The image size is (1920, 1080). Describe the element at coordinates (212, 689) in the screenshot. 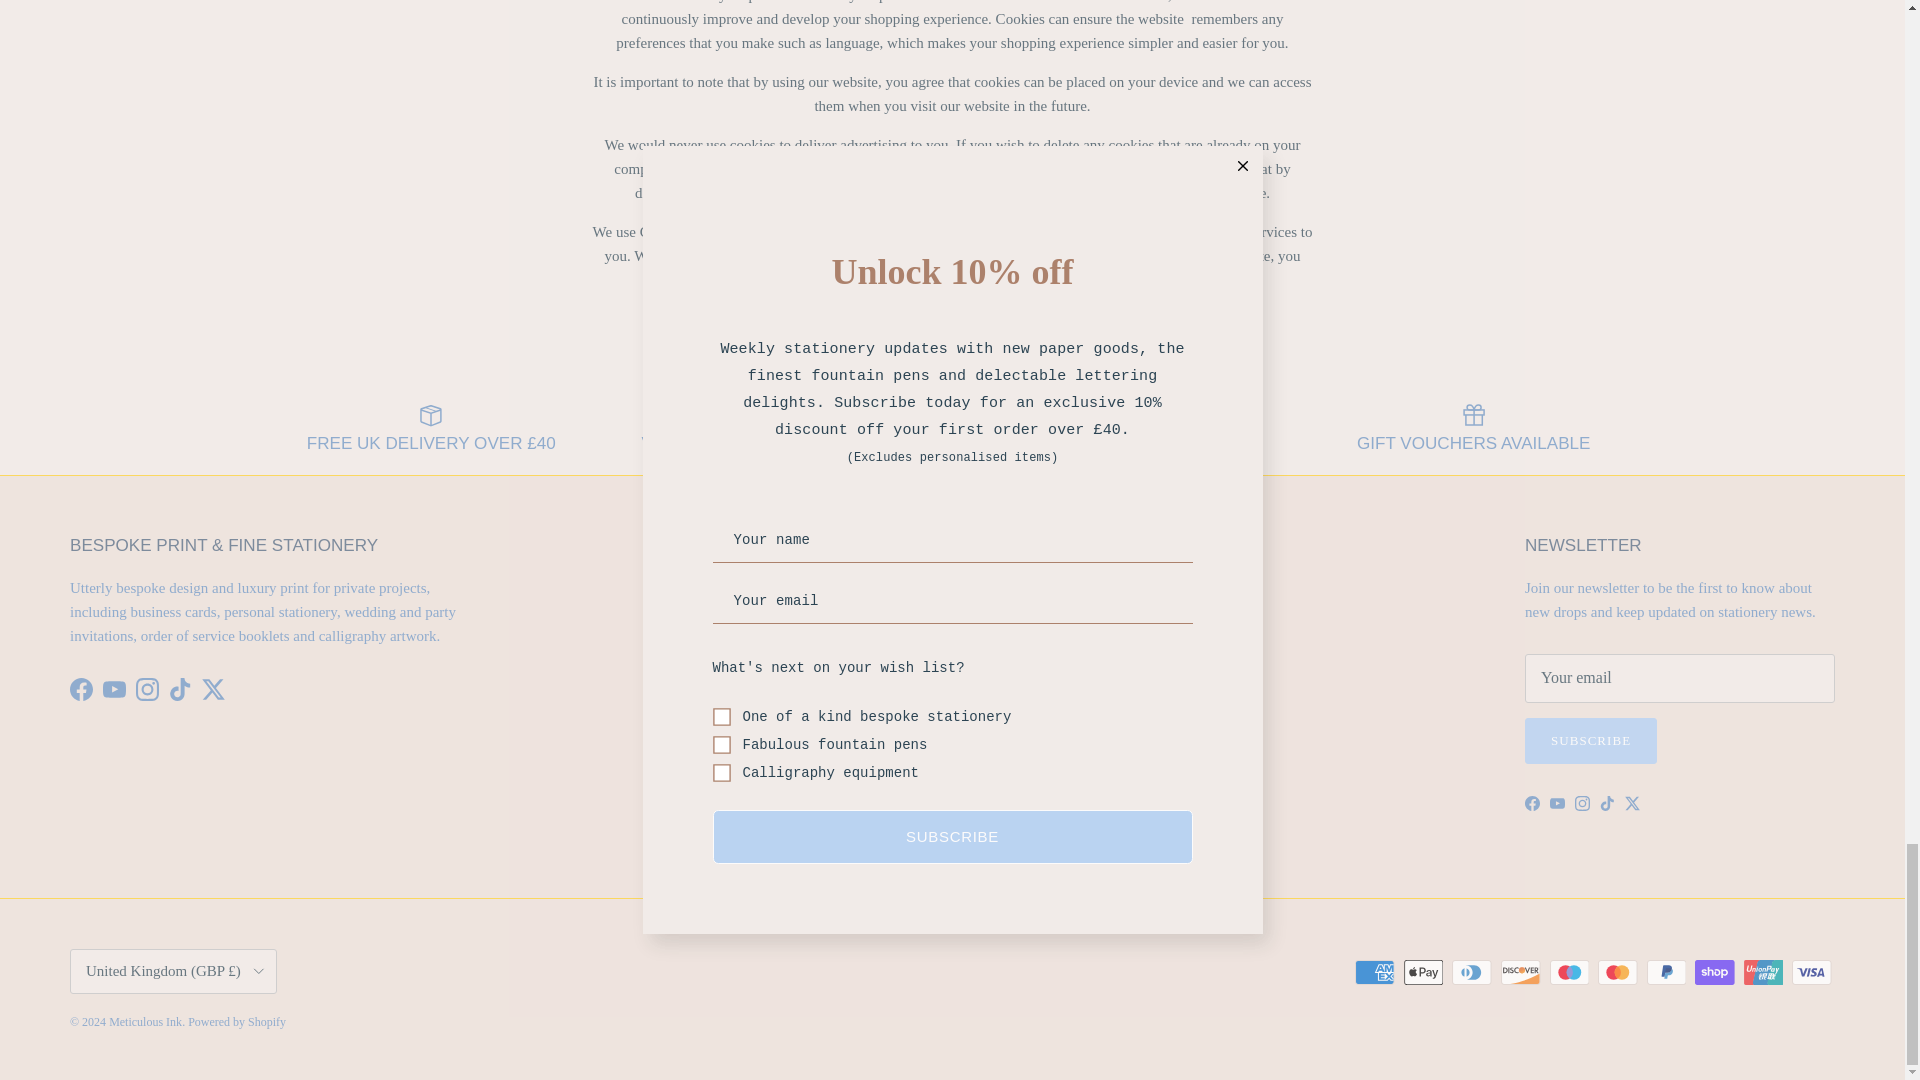

I see `Meticulous Ink on Twitter` at that location.